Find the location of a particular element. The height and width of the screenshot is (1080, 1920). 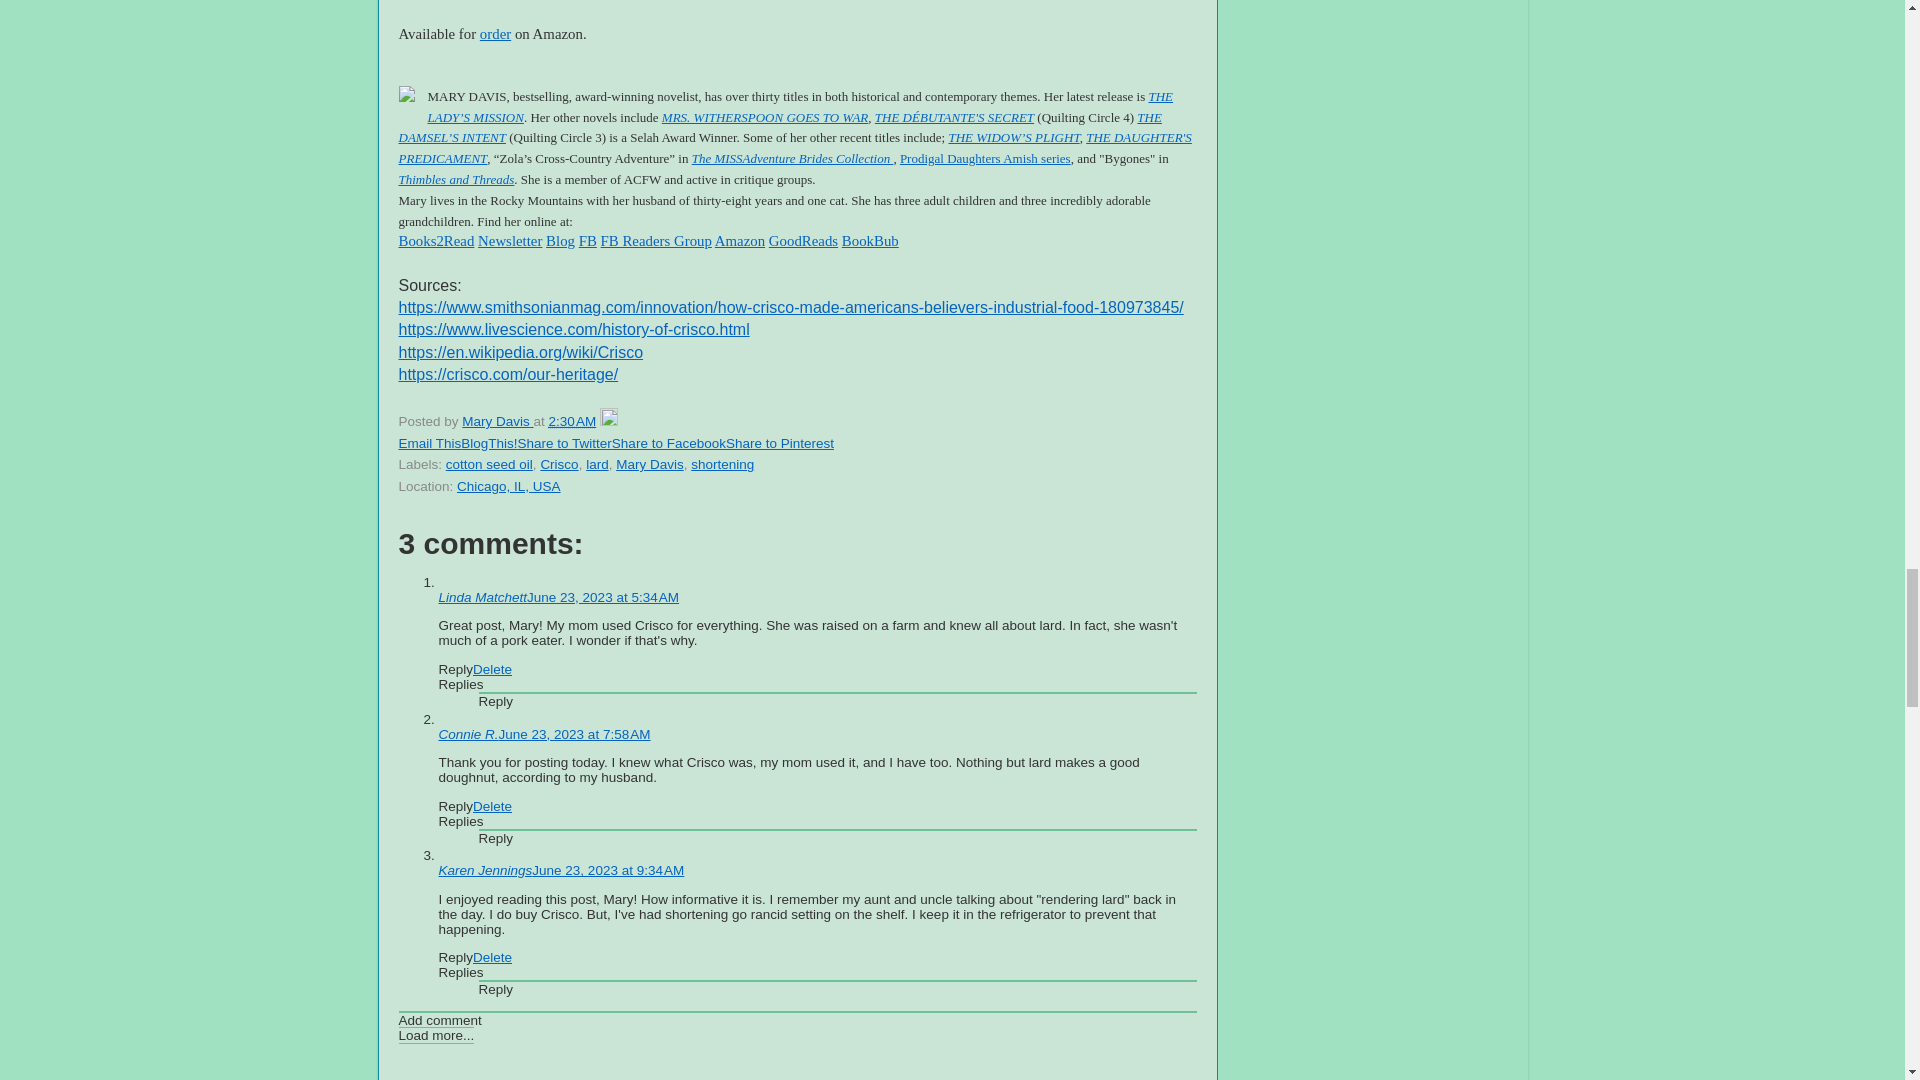

FB is located at coordinates (588, 241).